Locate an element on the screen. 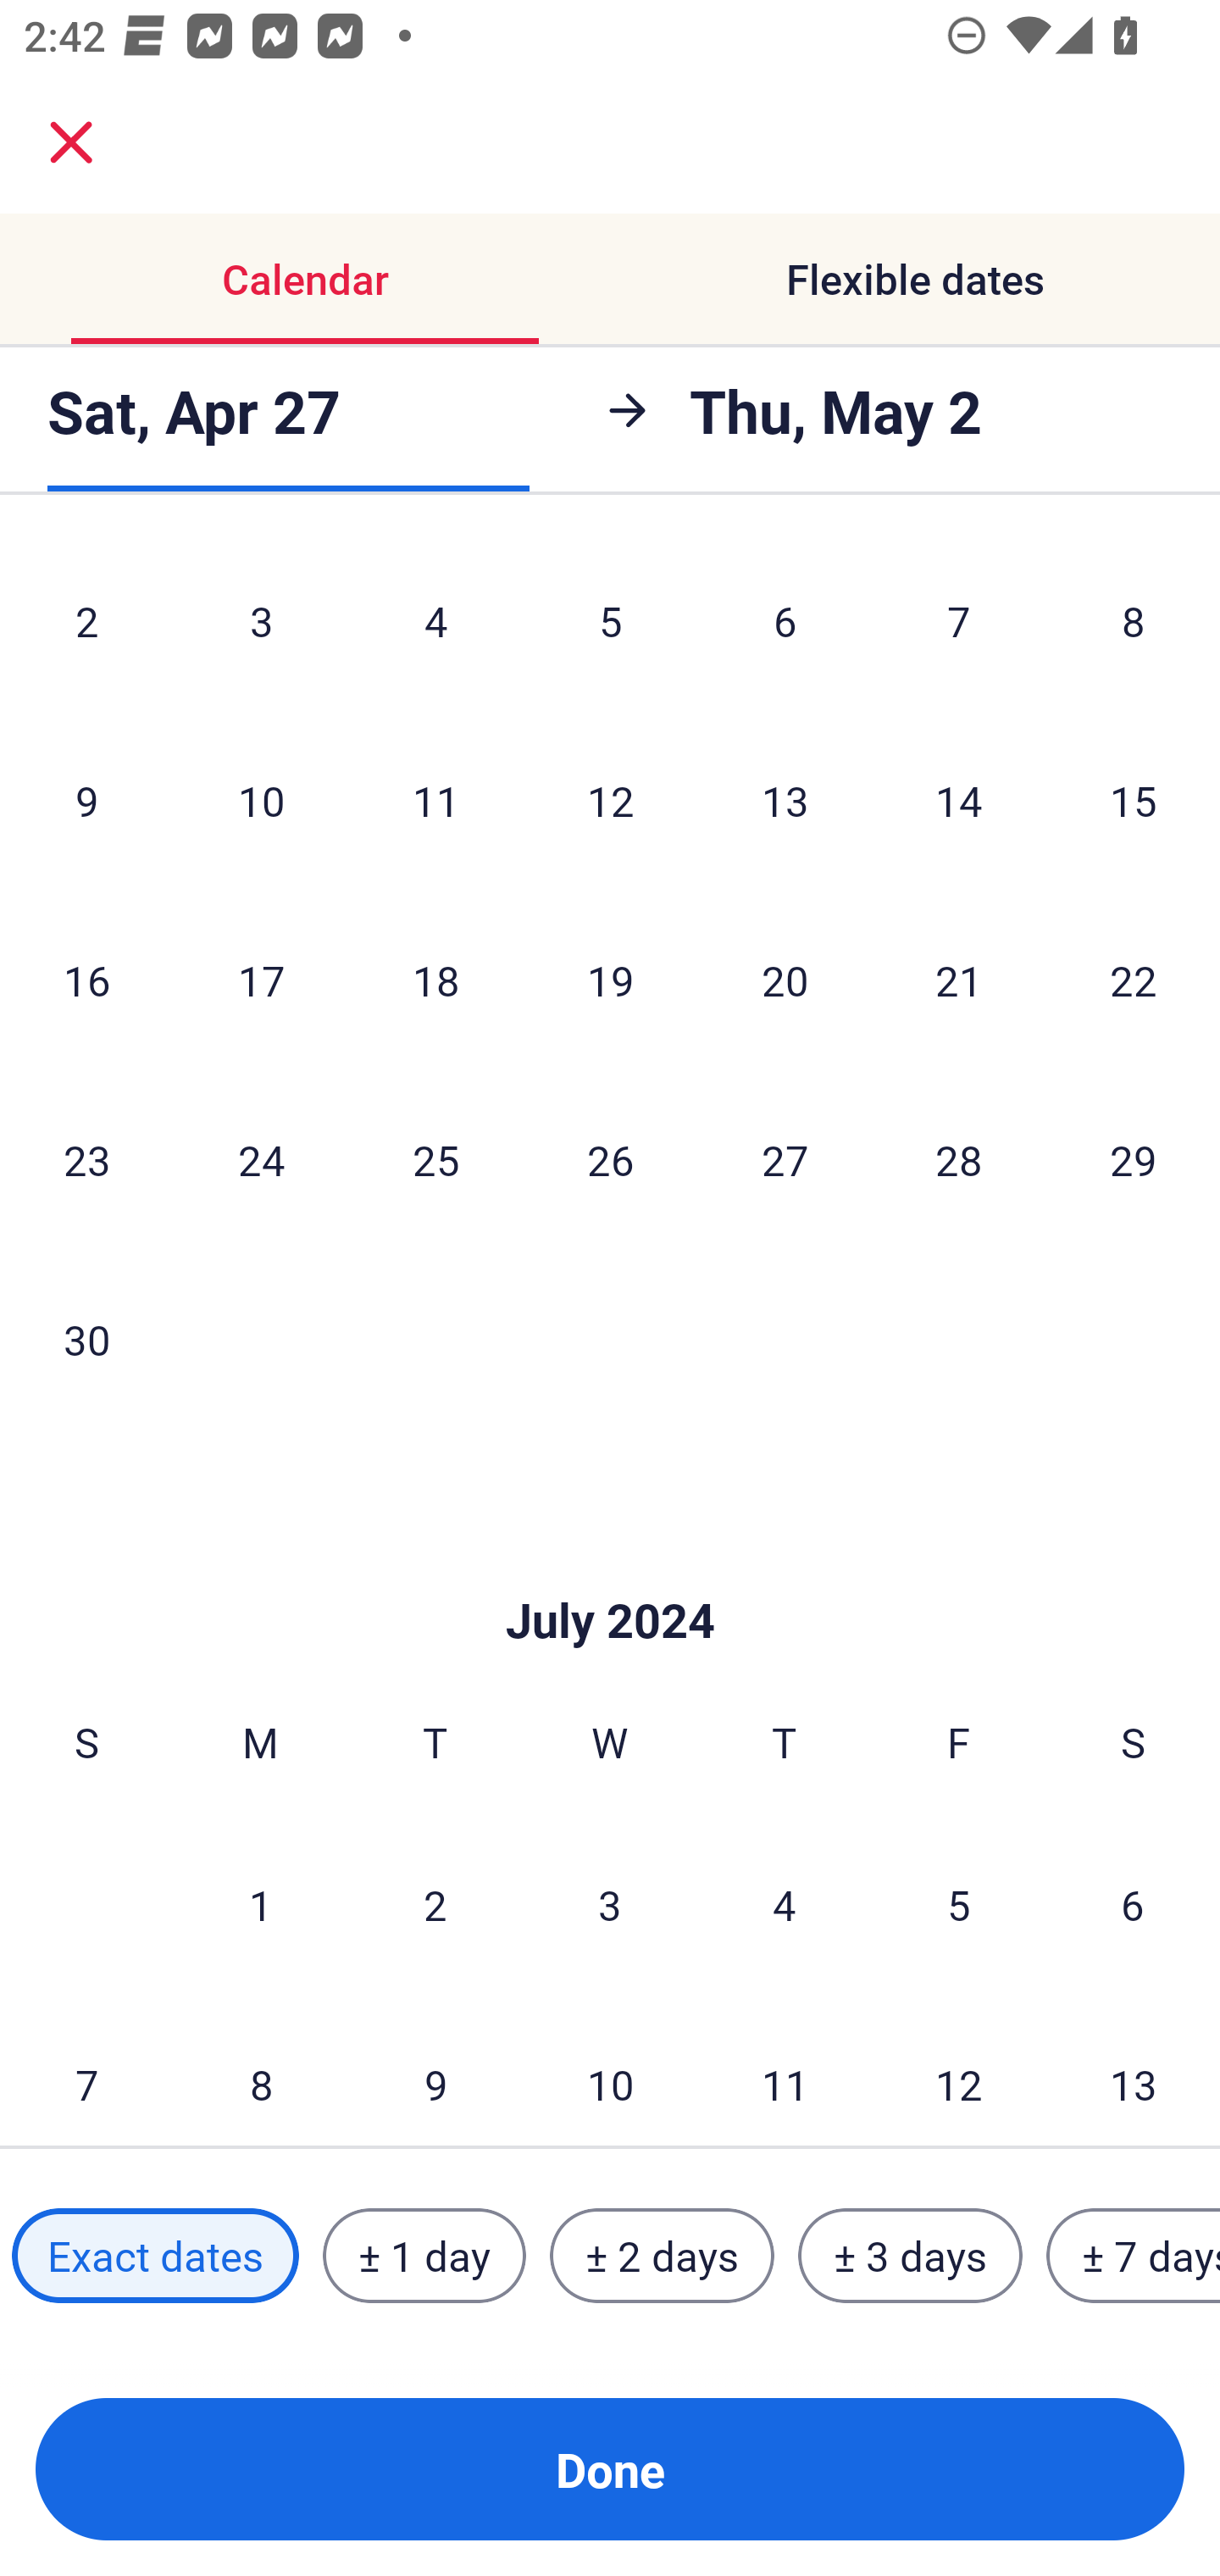 The width and height of the screenshot is (1220, 2576). 11 Thursday, July 11, 2024 is located at coordinates (785, 2071).